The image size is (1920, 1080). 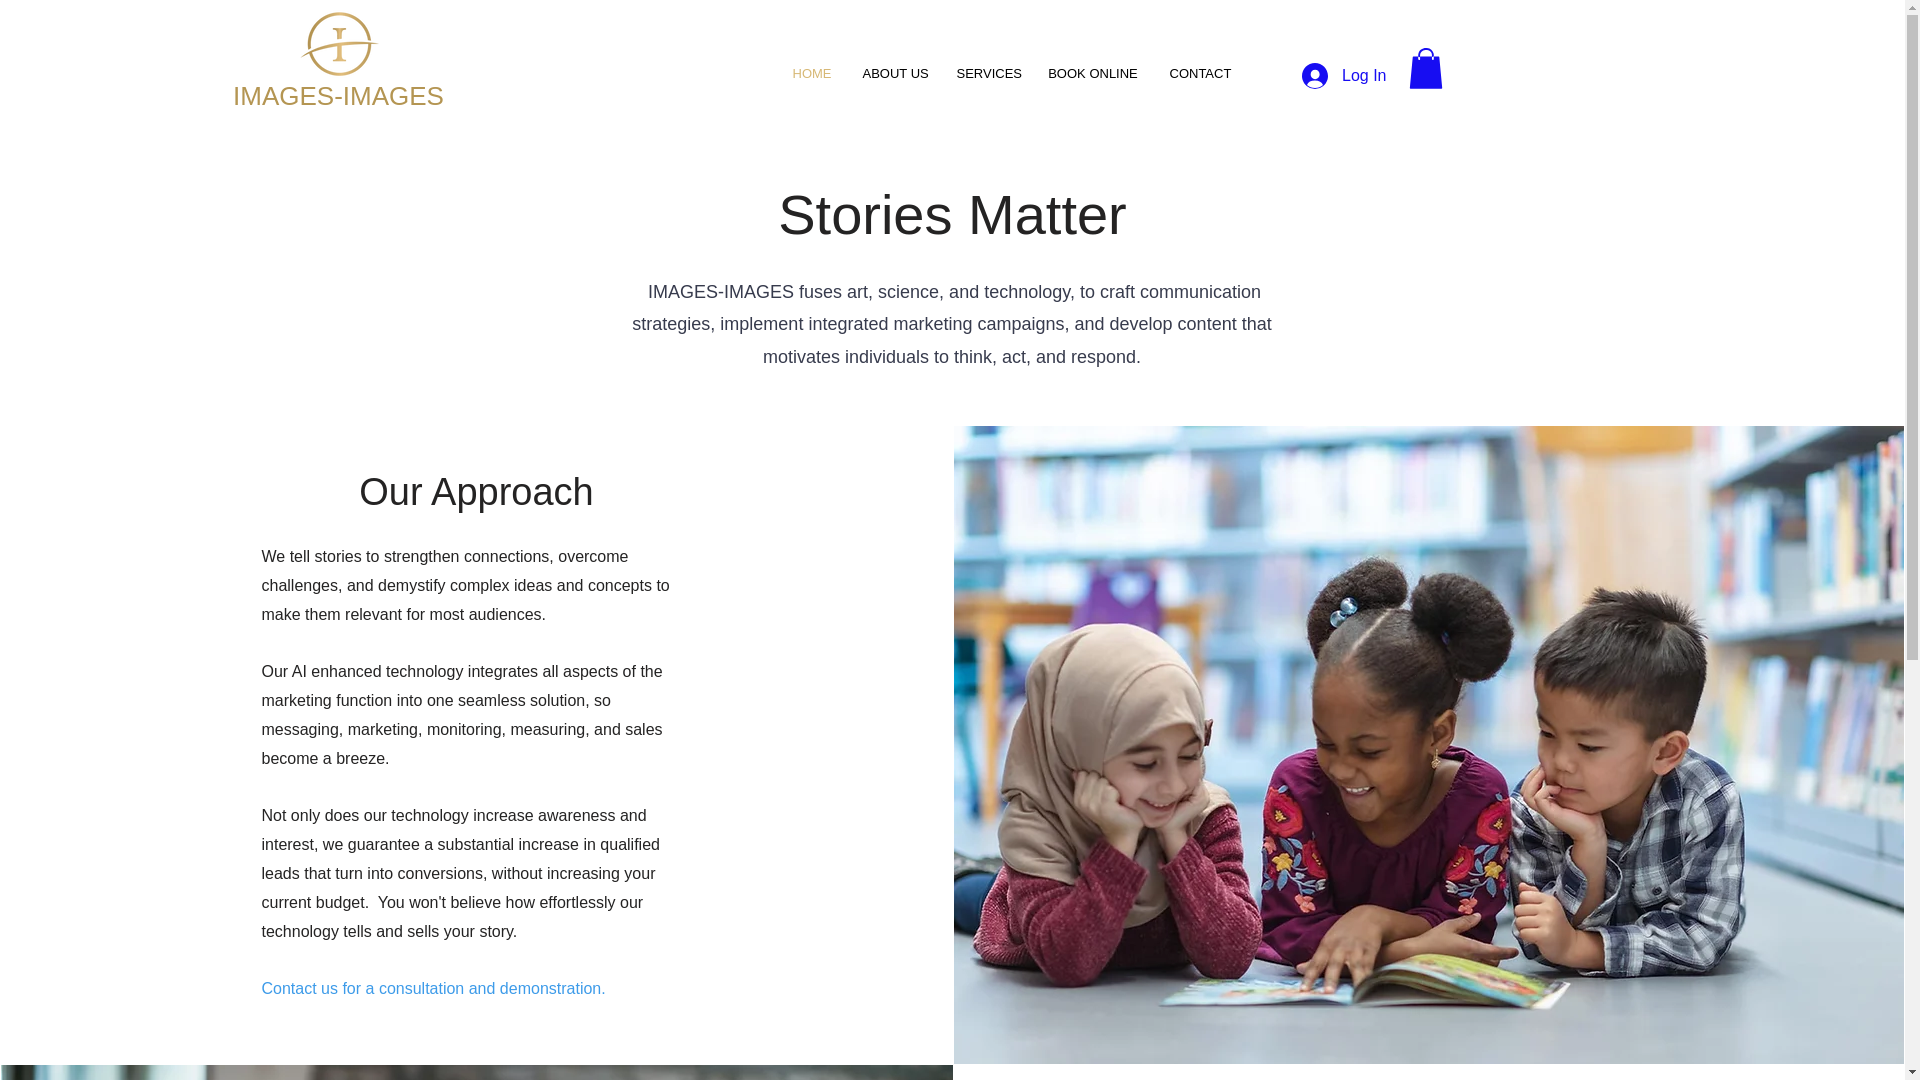 What do you see at coordinates (987, 74) in the screenshot?
I see `SERVICES` at bounding box center [987, 74].